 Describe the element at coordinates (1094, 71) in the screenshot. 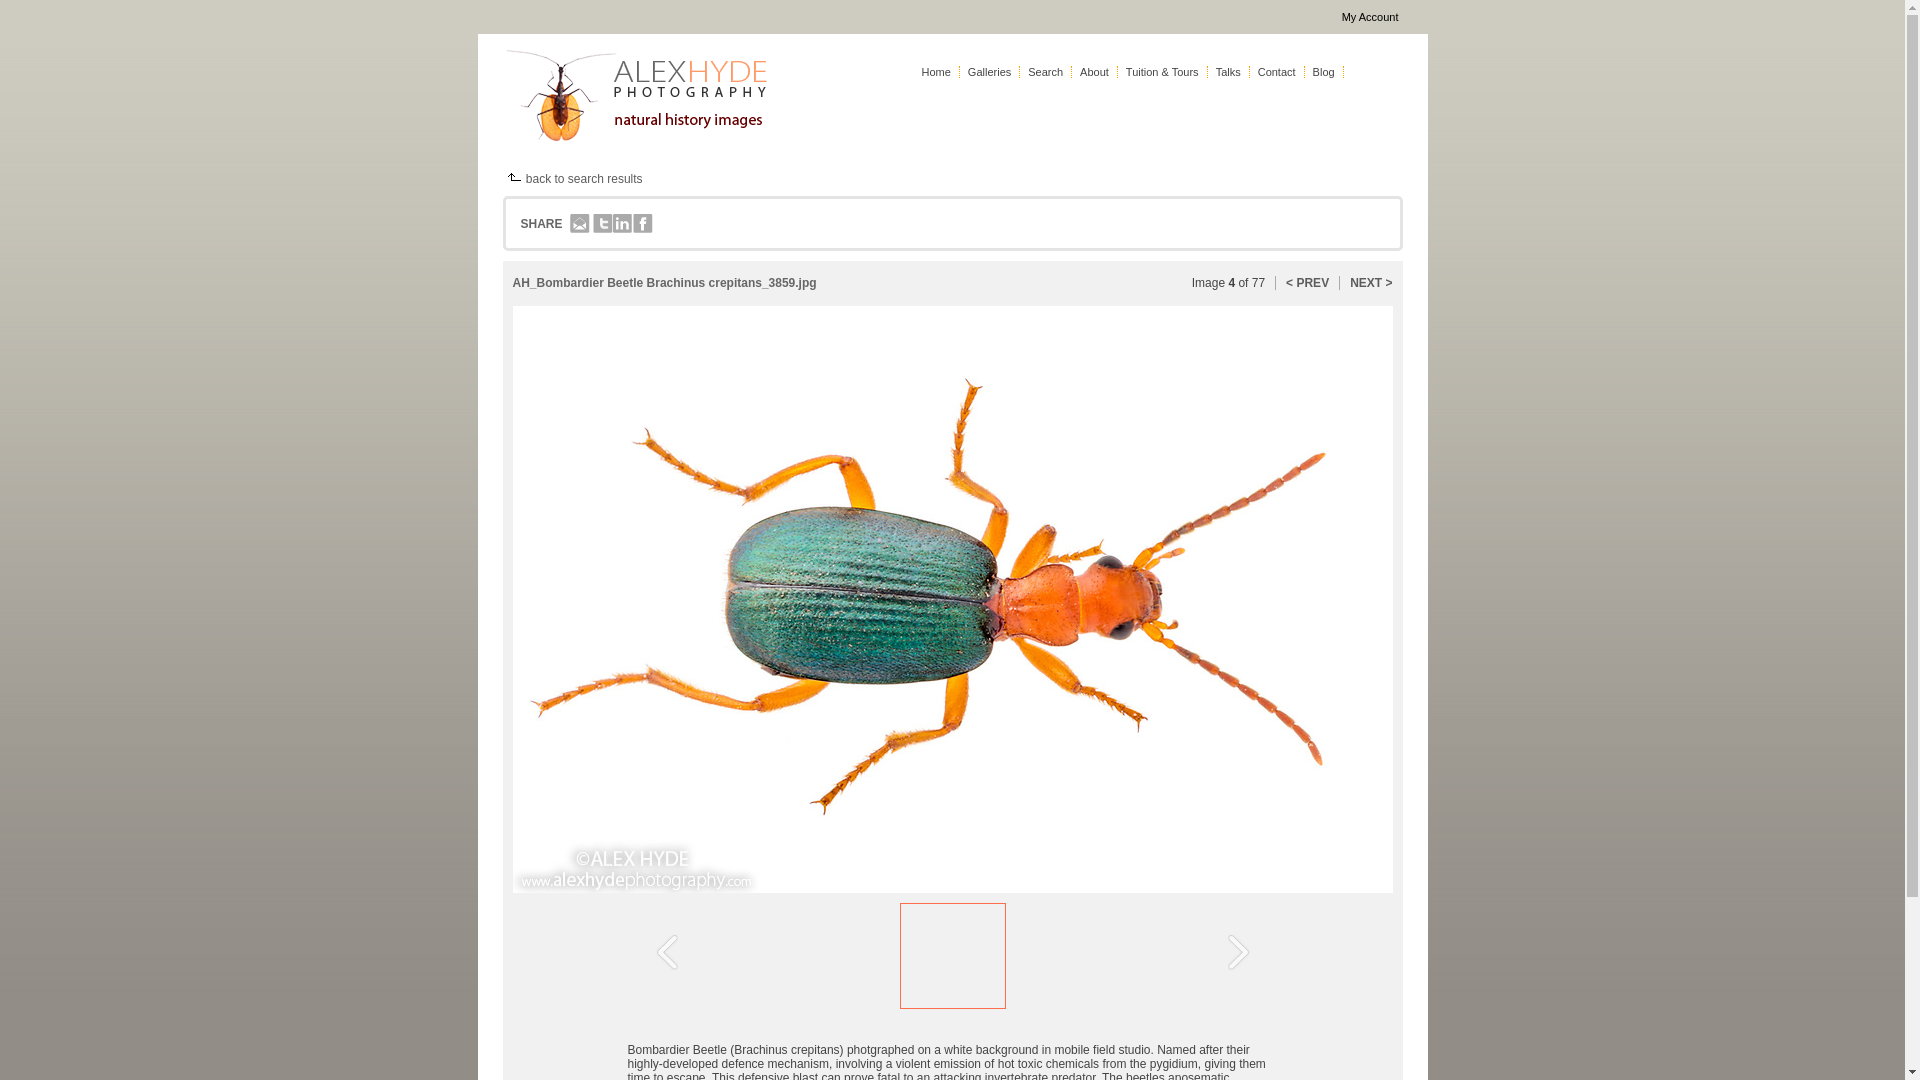

I see `About` at that location.